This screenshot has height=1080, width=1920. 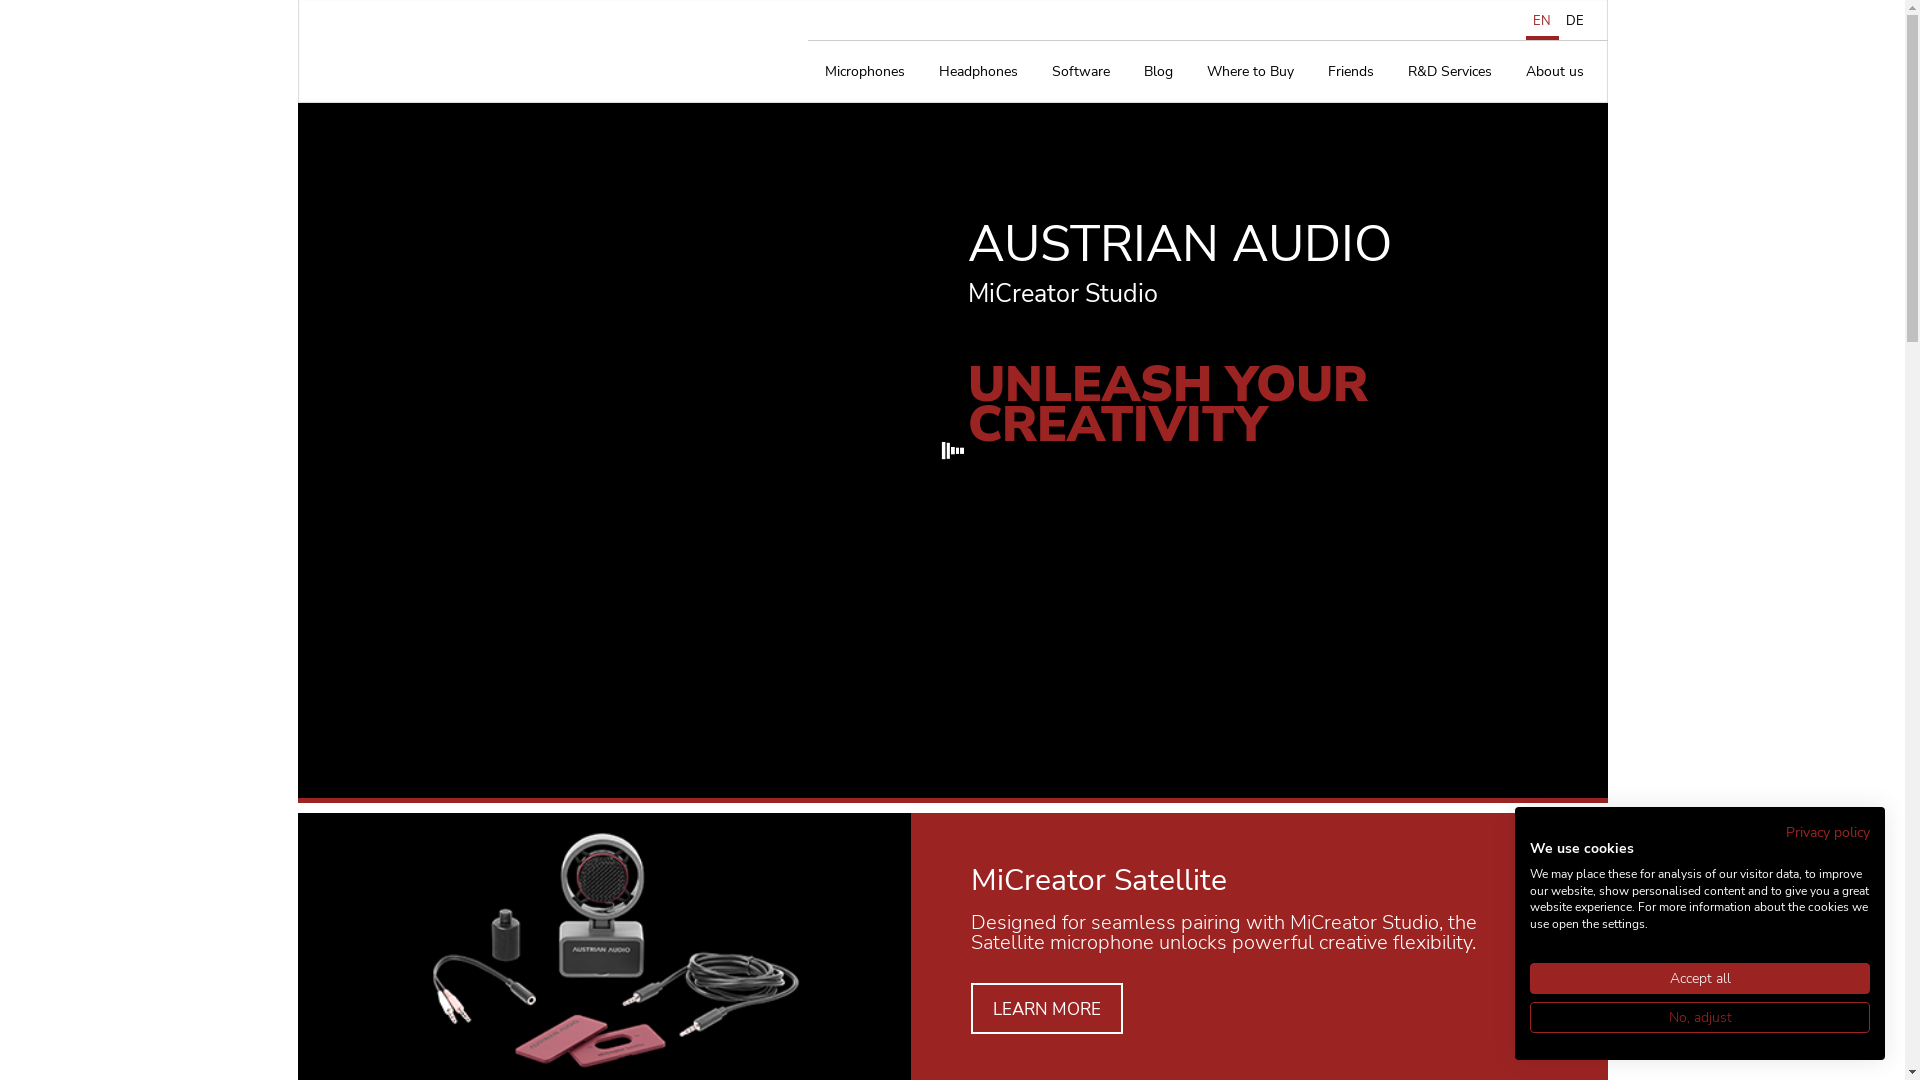 What do you see at coordinates (1554, 72) in the screenshot?
I see `About us` at bounding box center [1554, 72].